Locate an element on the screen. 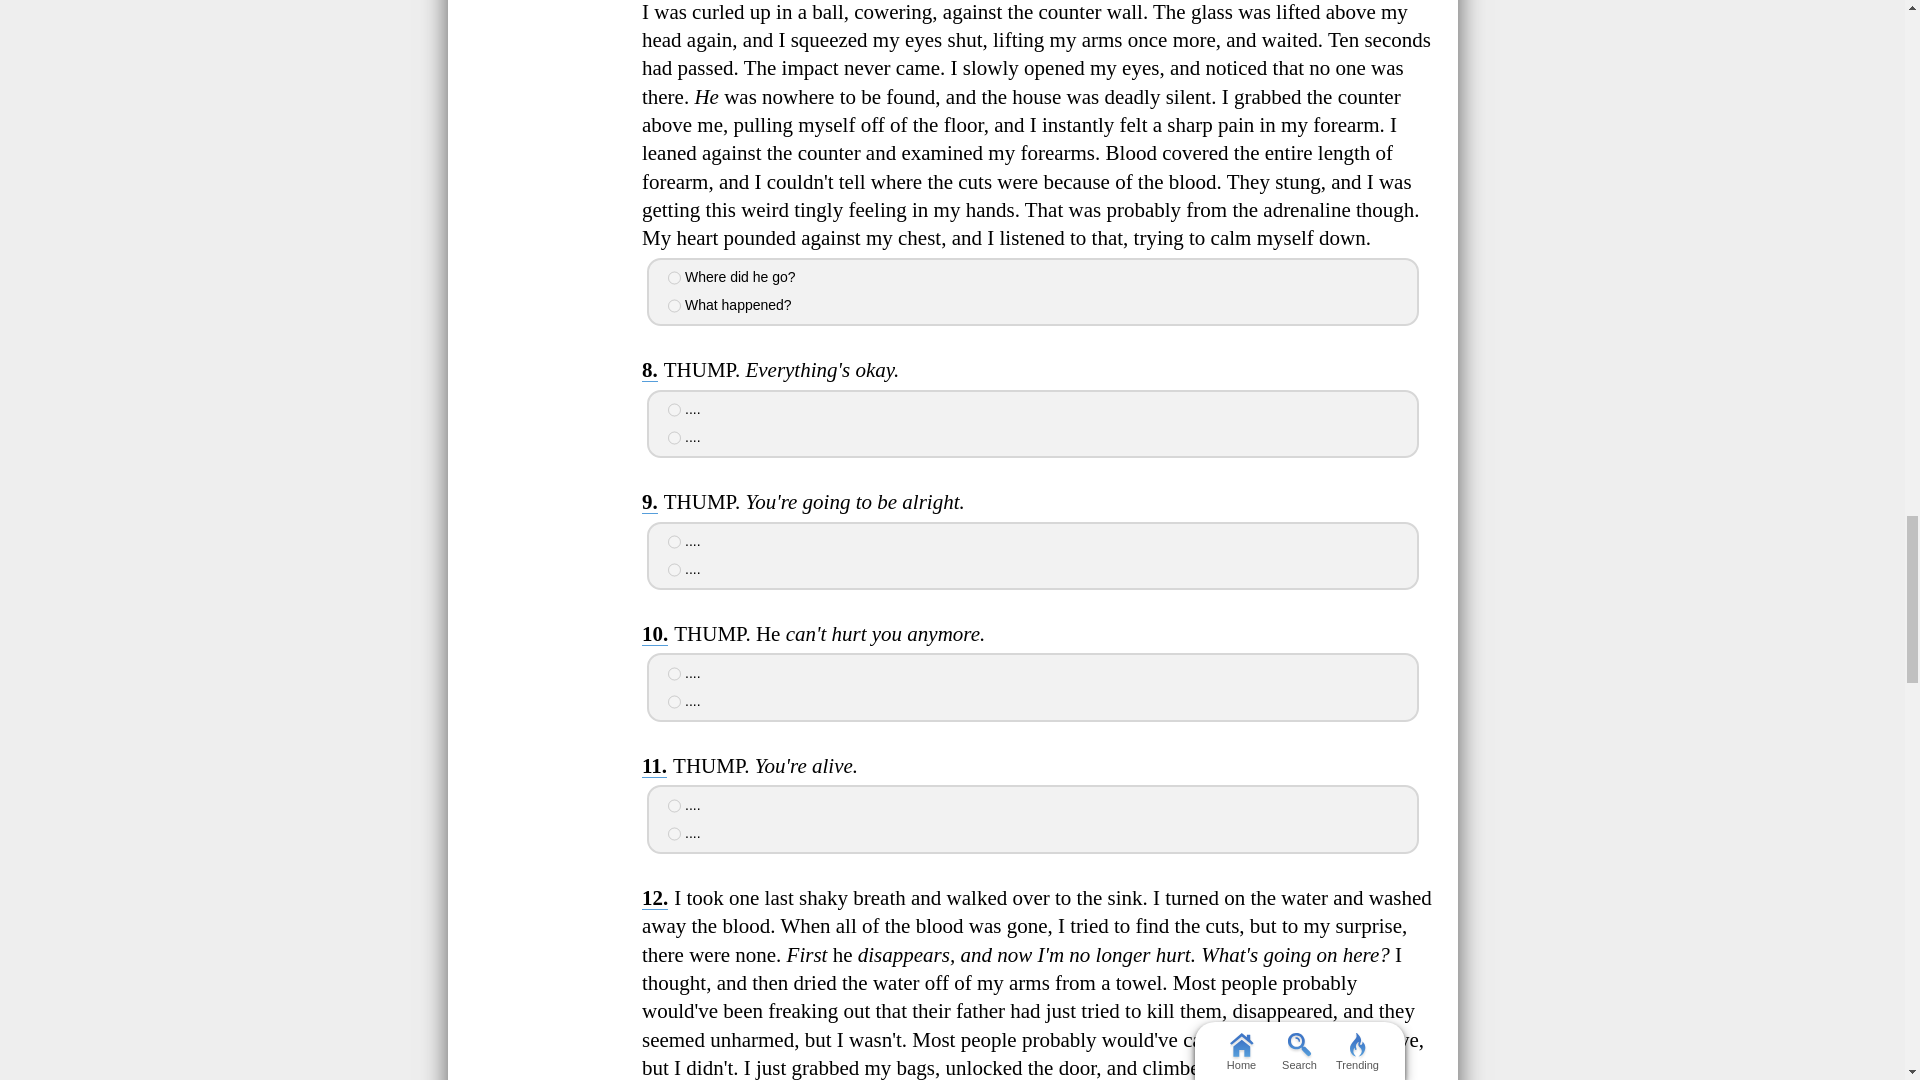 The width and height of the screenshot is (1920, 1080). 2 is located at coordinates (674, 437).